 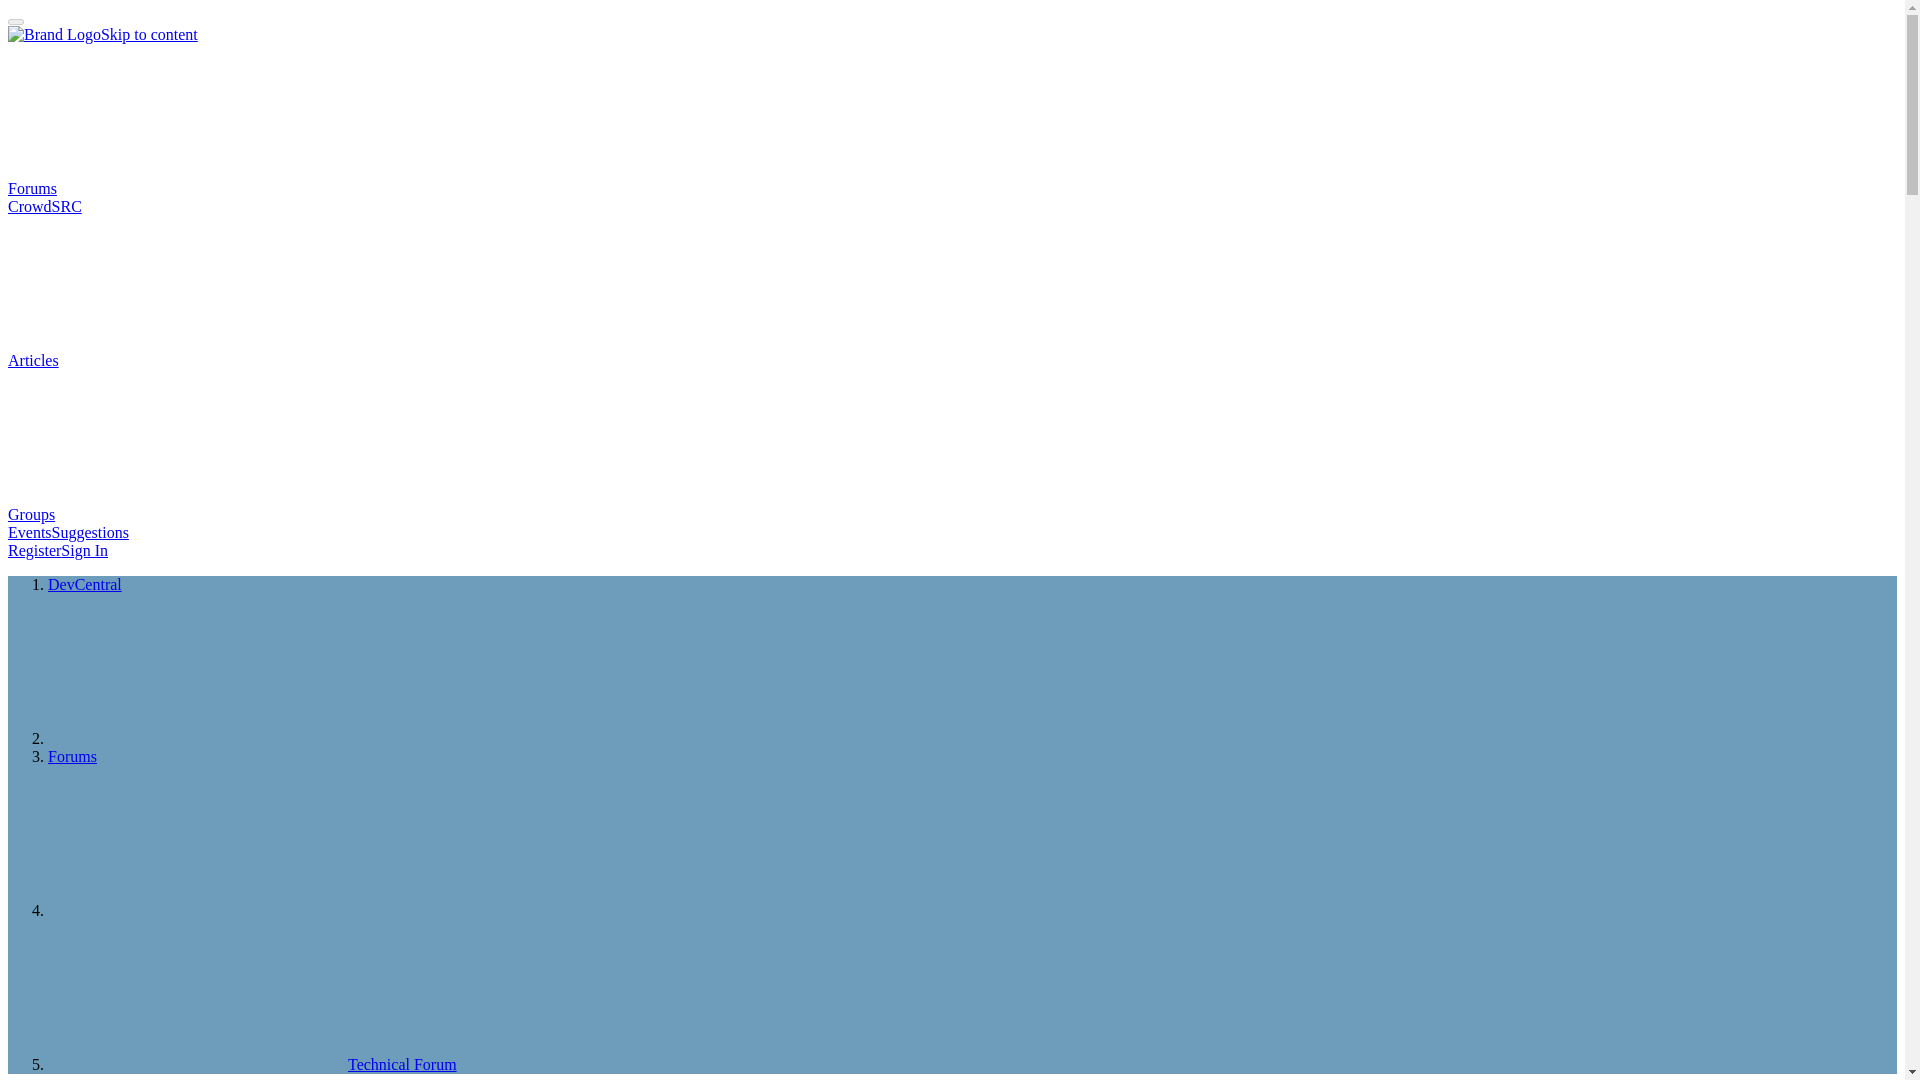 What do you see at coordinates (181, 514) in the screenshot?
I see `Groups` at bounding box center [181, 514].